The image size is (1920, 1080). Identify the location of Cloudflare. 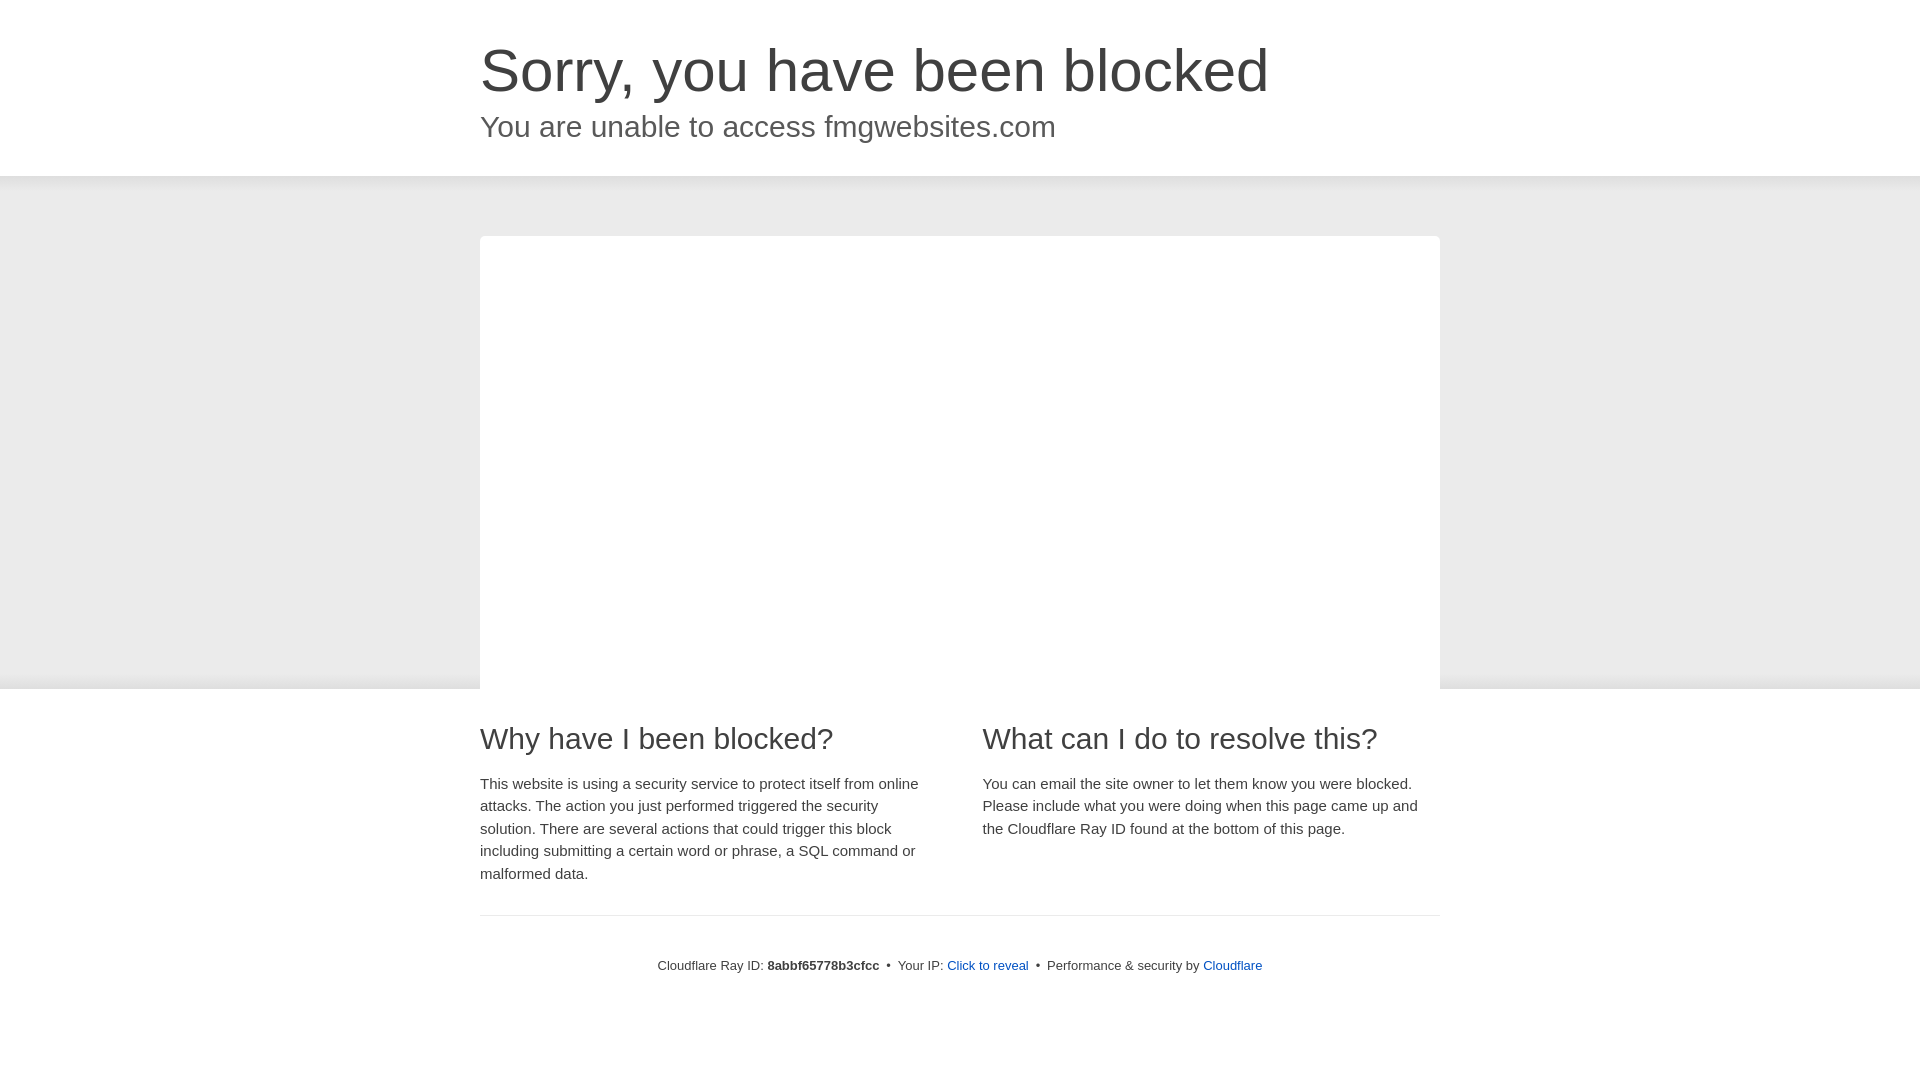
(1232, 965).